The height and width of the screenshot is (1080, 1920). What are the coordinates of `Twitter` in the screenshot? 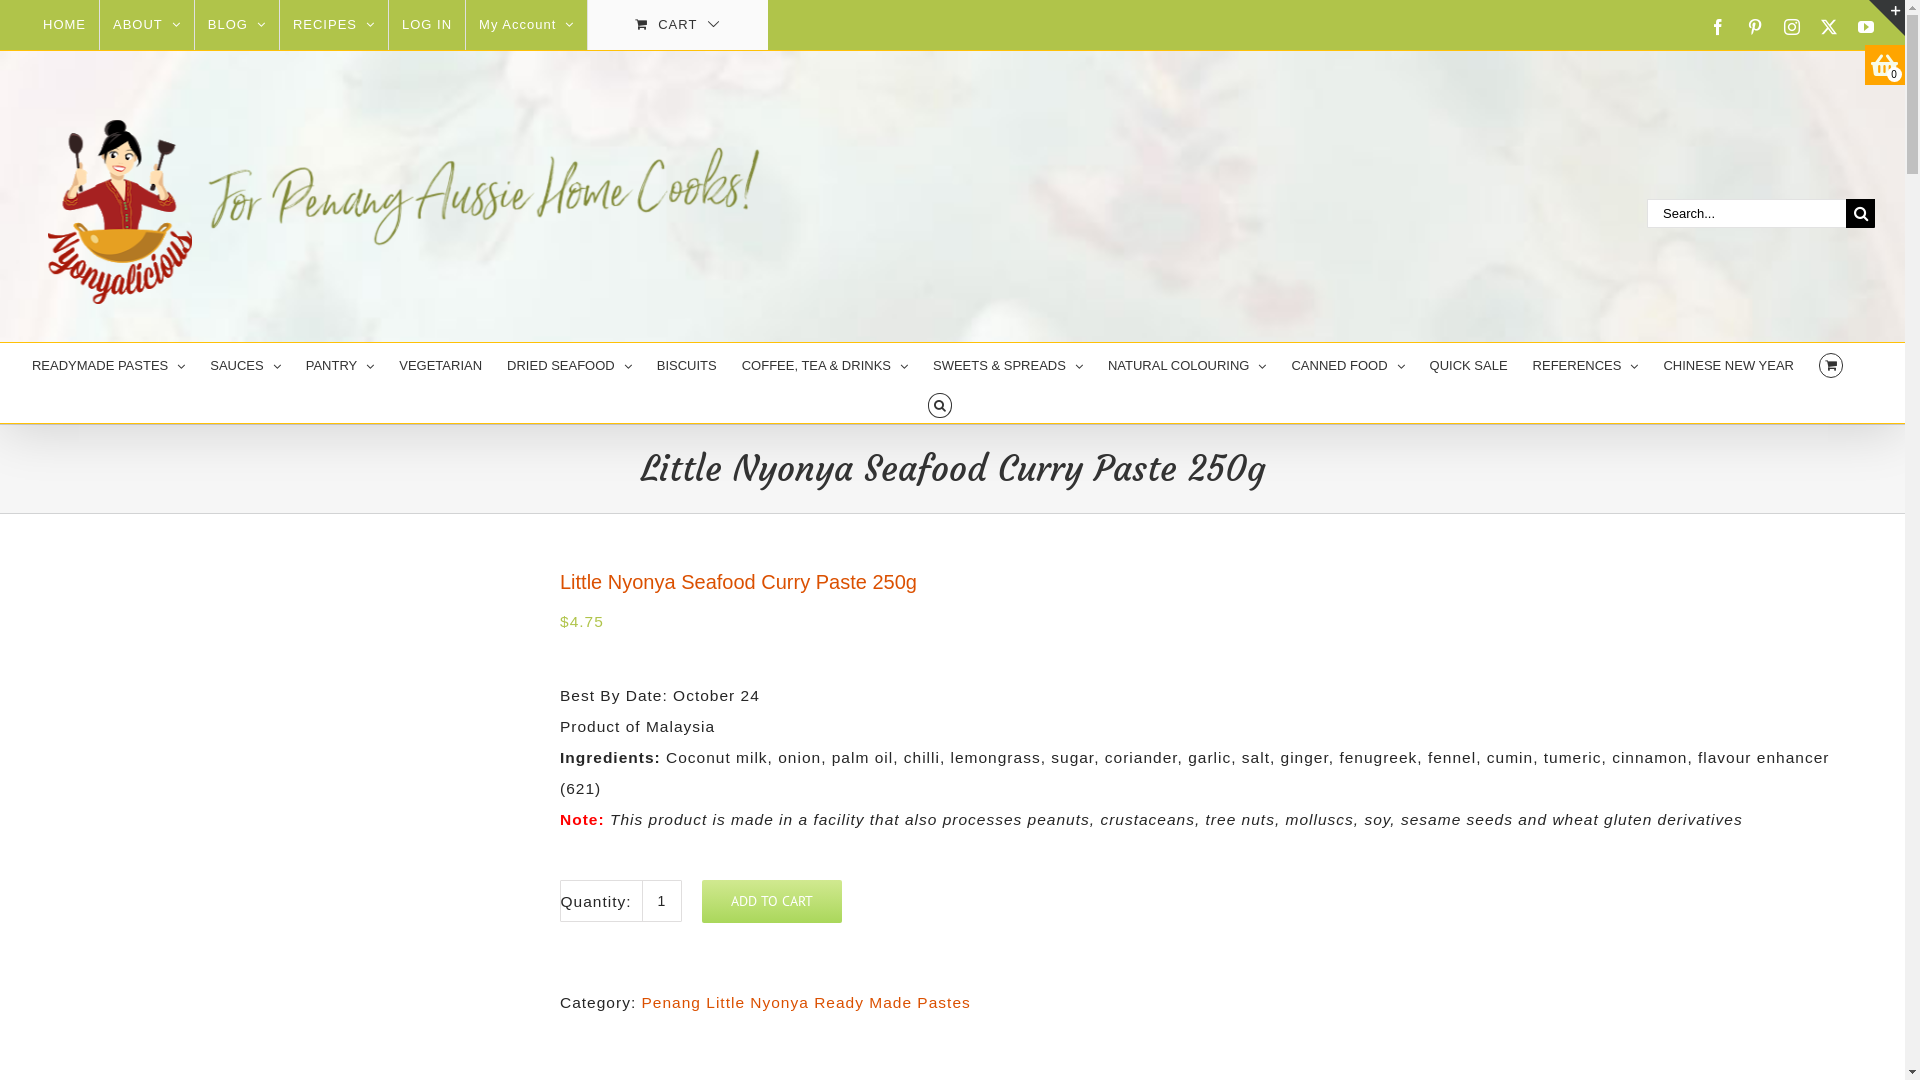 It's located at (1830, 26).